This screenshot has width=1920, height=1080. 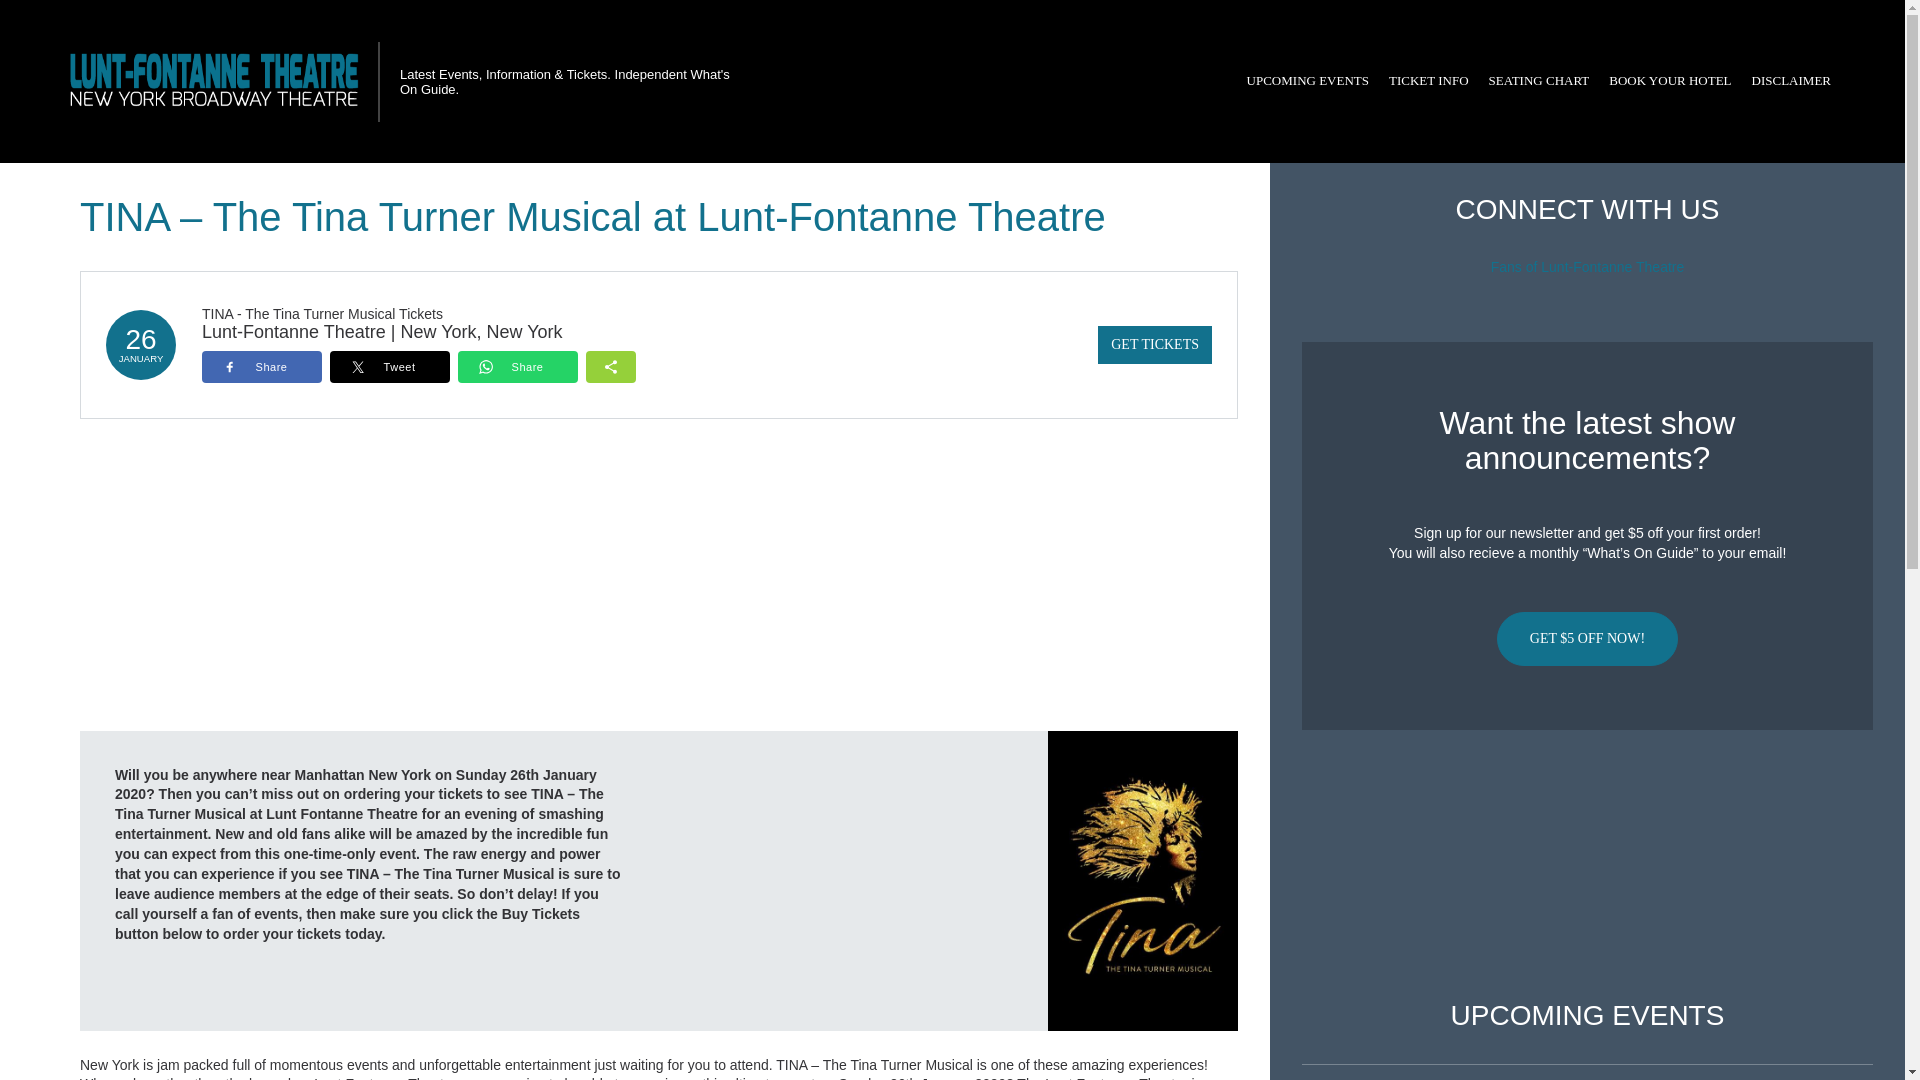 I want to click on GET TICKETS, so click(x=1154, y=344).